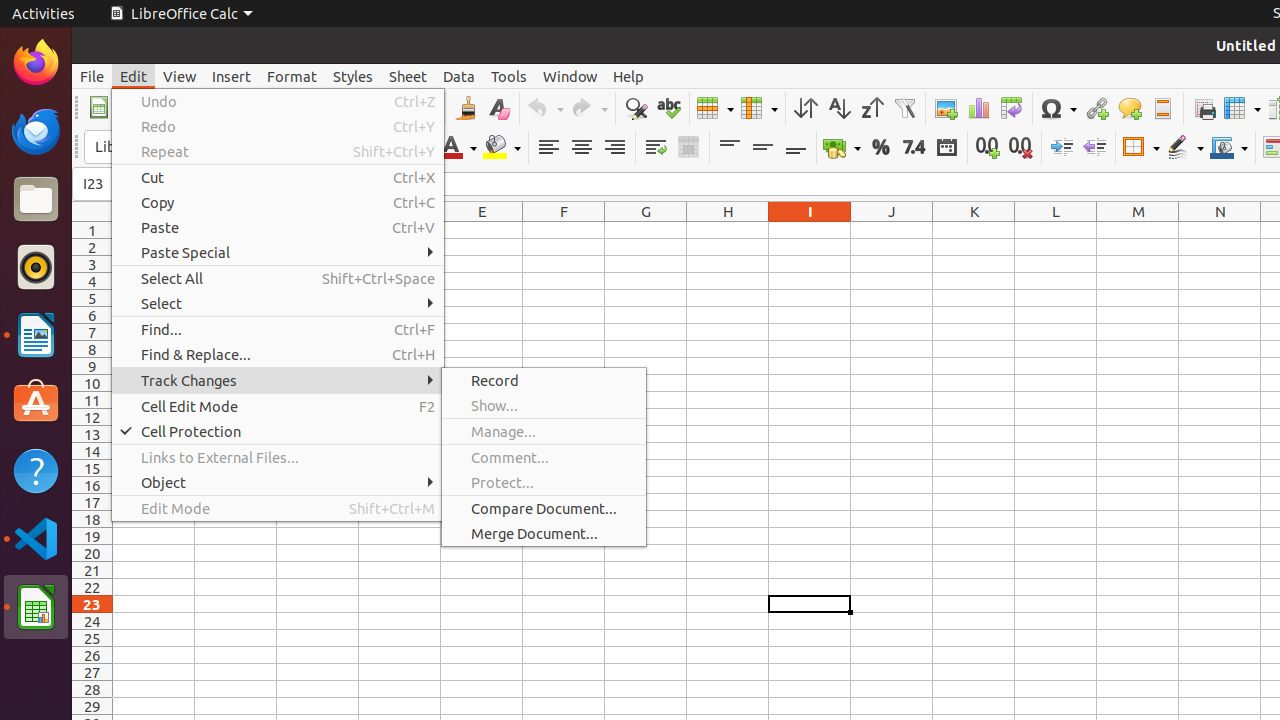 The width and height of the screenshot is (1280, 720). Describe the element at coordinates (759, 108) in the screenshot. I see `Column` at that location.